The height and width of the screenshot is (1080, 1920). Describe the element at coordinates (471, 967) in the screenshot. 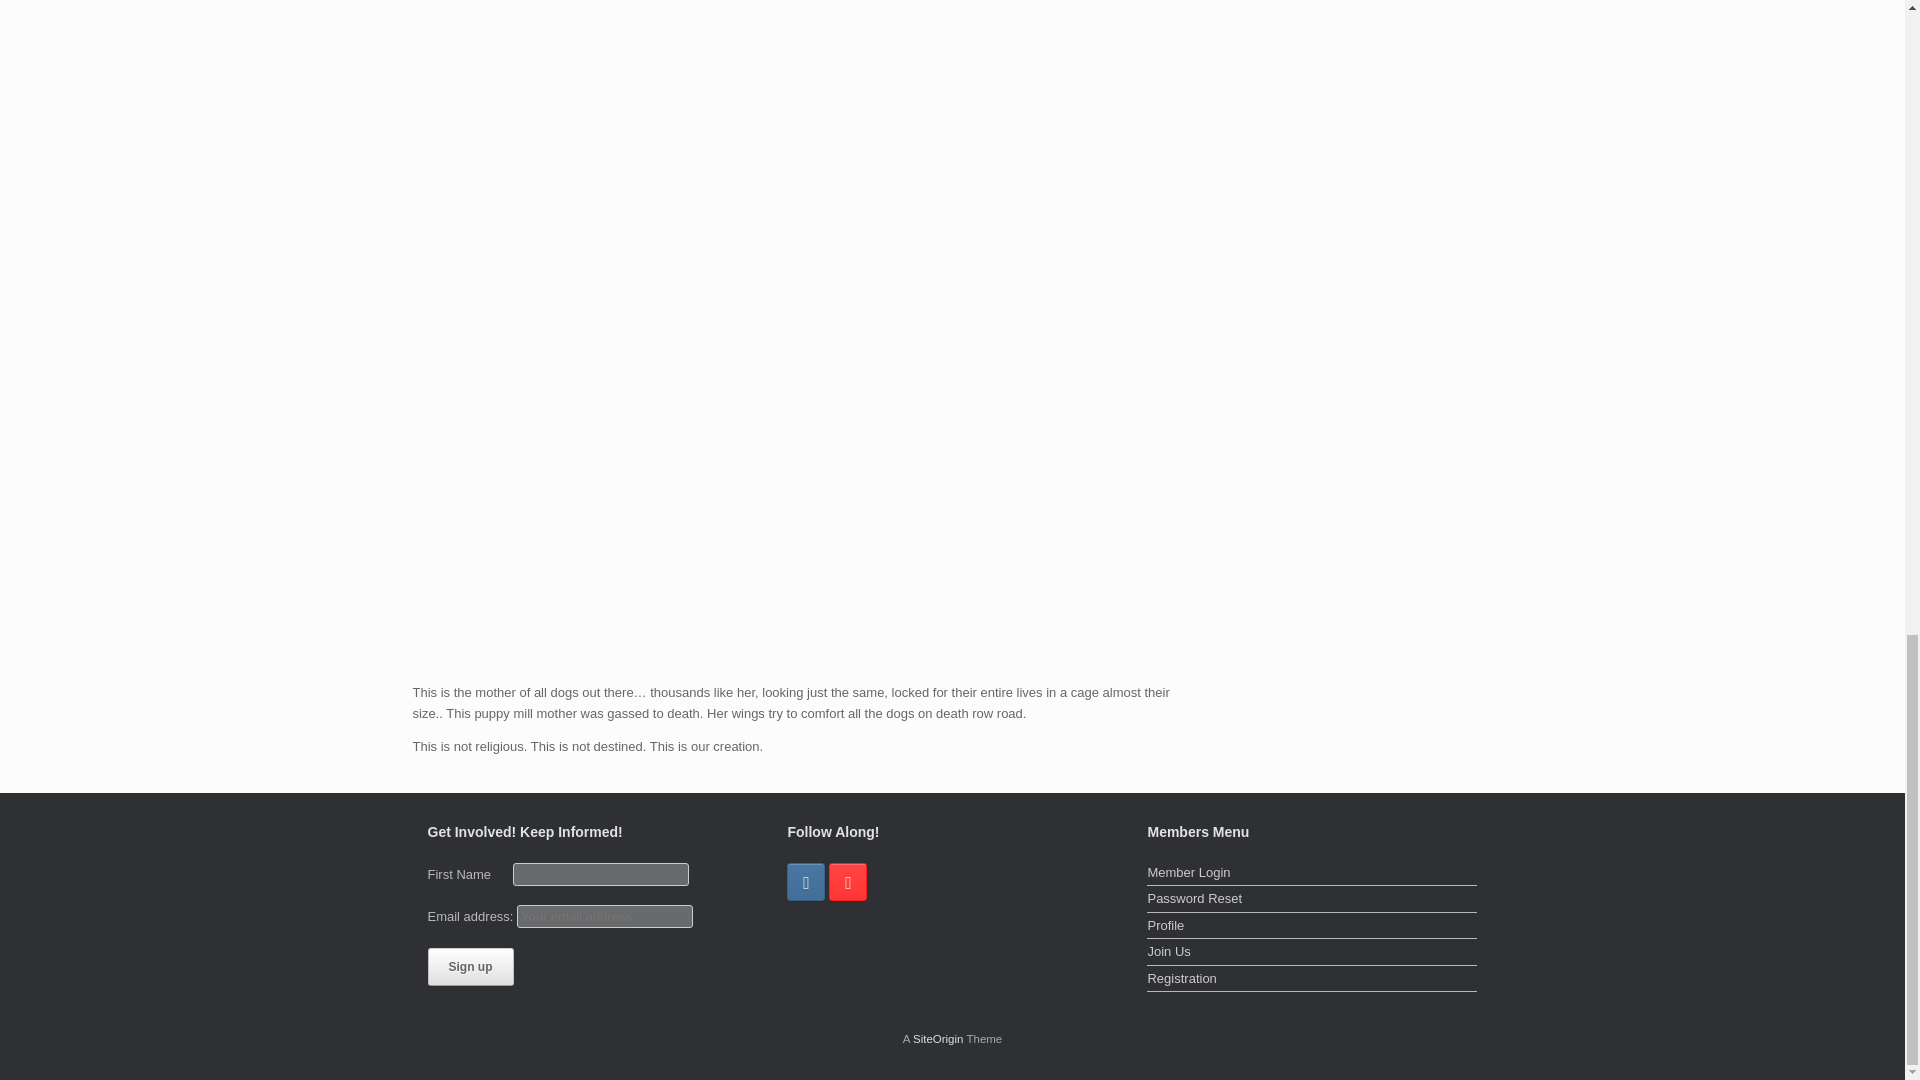

I see `Sign up` at that location.